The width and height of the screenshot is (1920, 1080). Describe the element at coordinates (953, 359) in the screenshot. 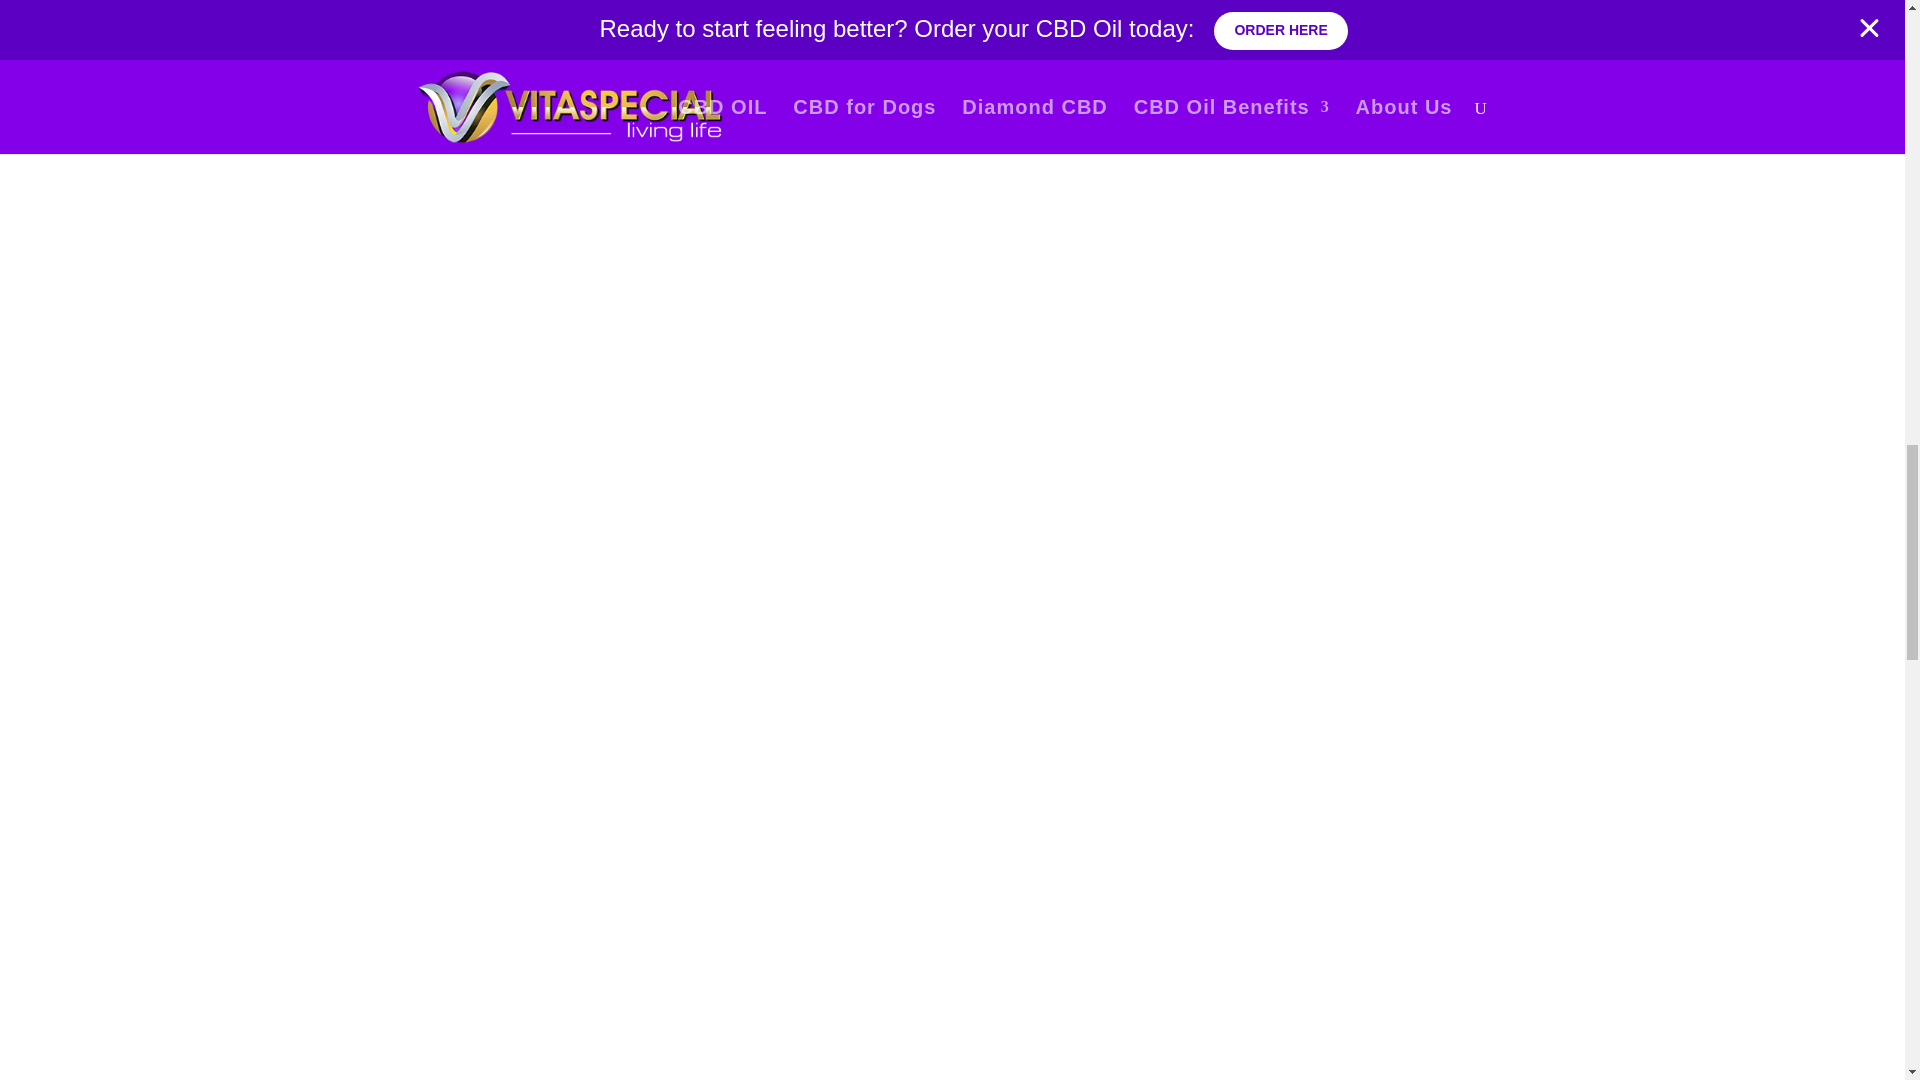

I see `Get Yours` at that location.